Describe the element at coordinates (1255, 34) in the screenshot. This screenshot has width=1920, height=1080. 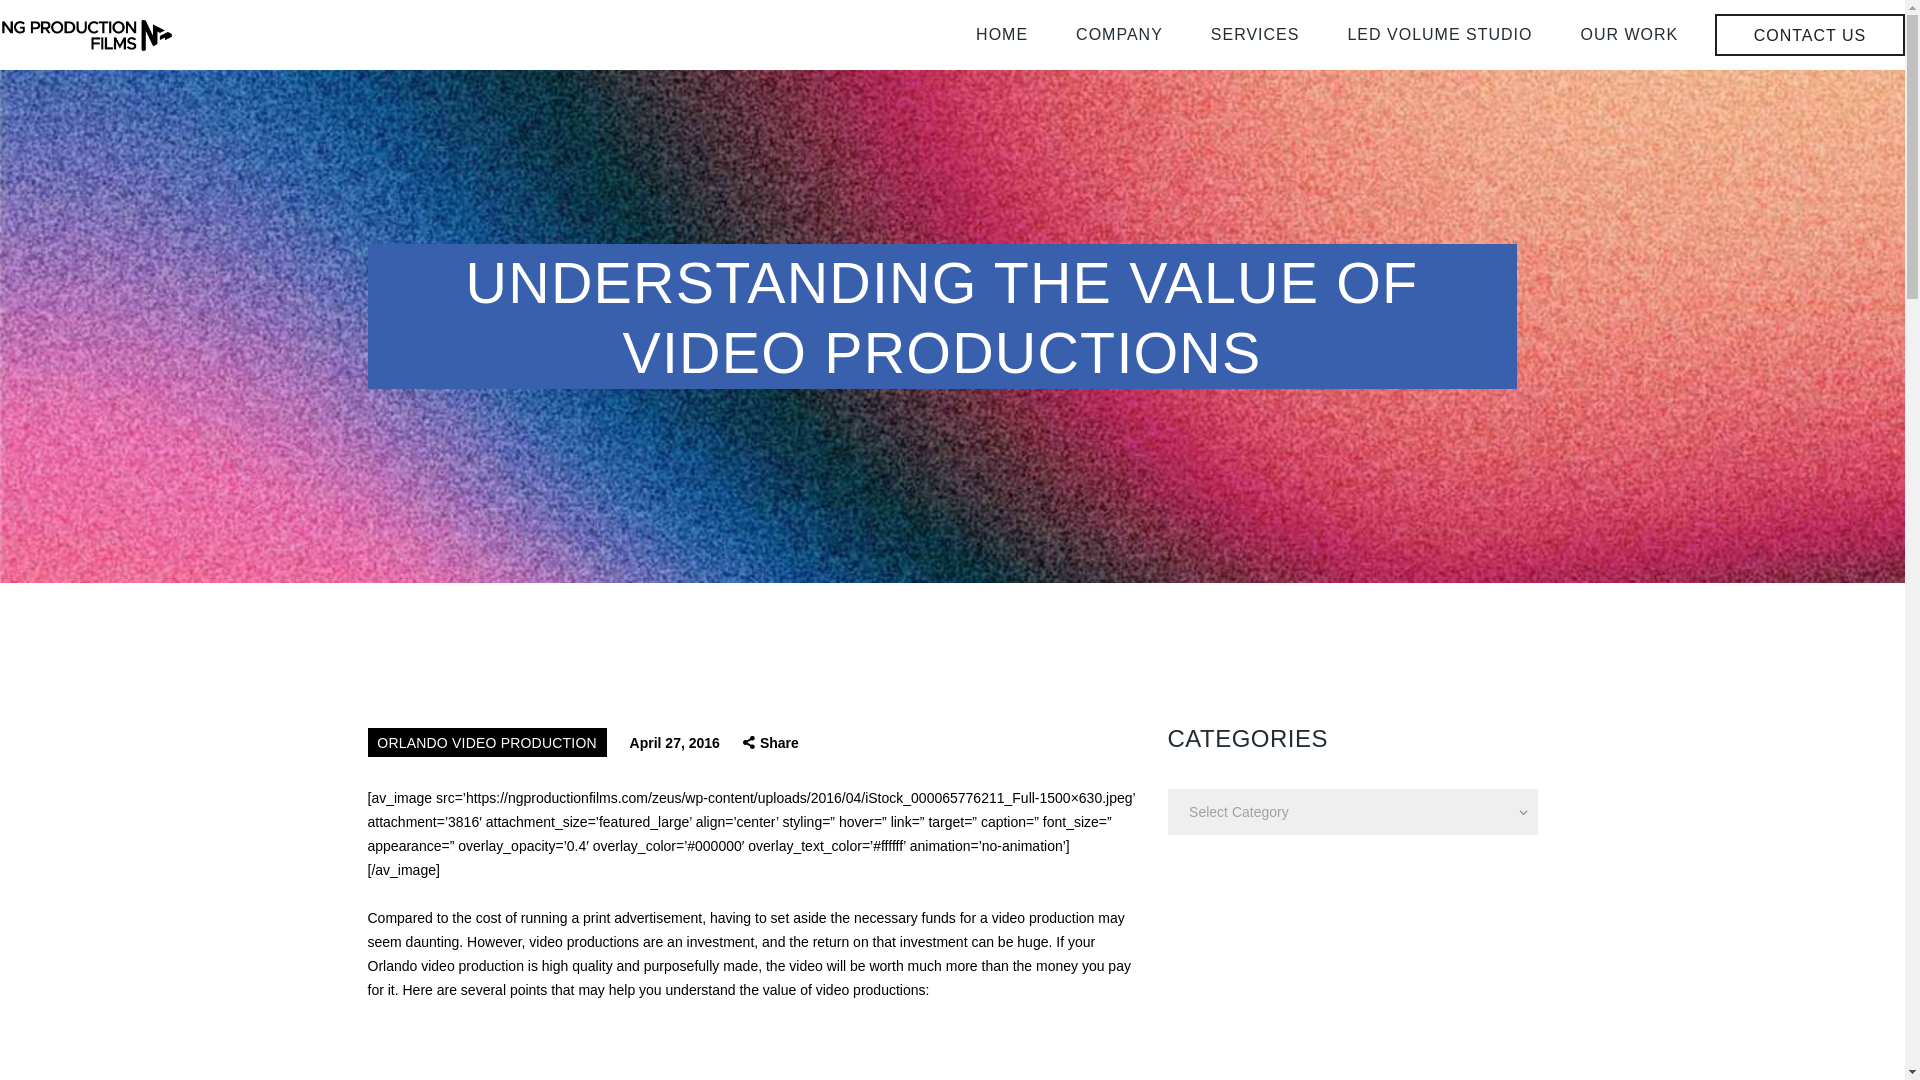
I see `SERVICES` at that location.